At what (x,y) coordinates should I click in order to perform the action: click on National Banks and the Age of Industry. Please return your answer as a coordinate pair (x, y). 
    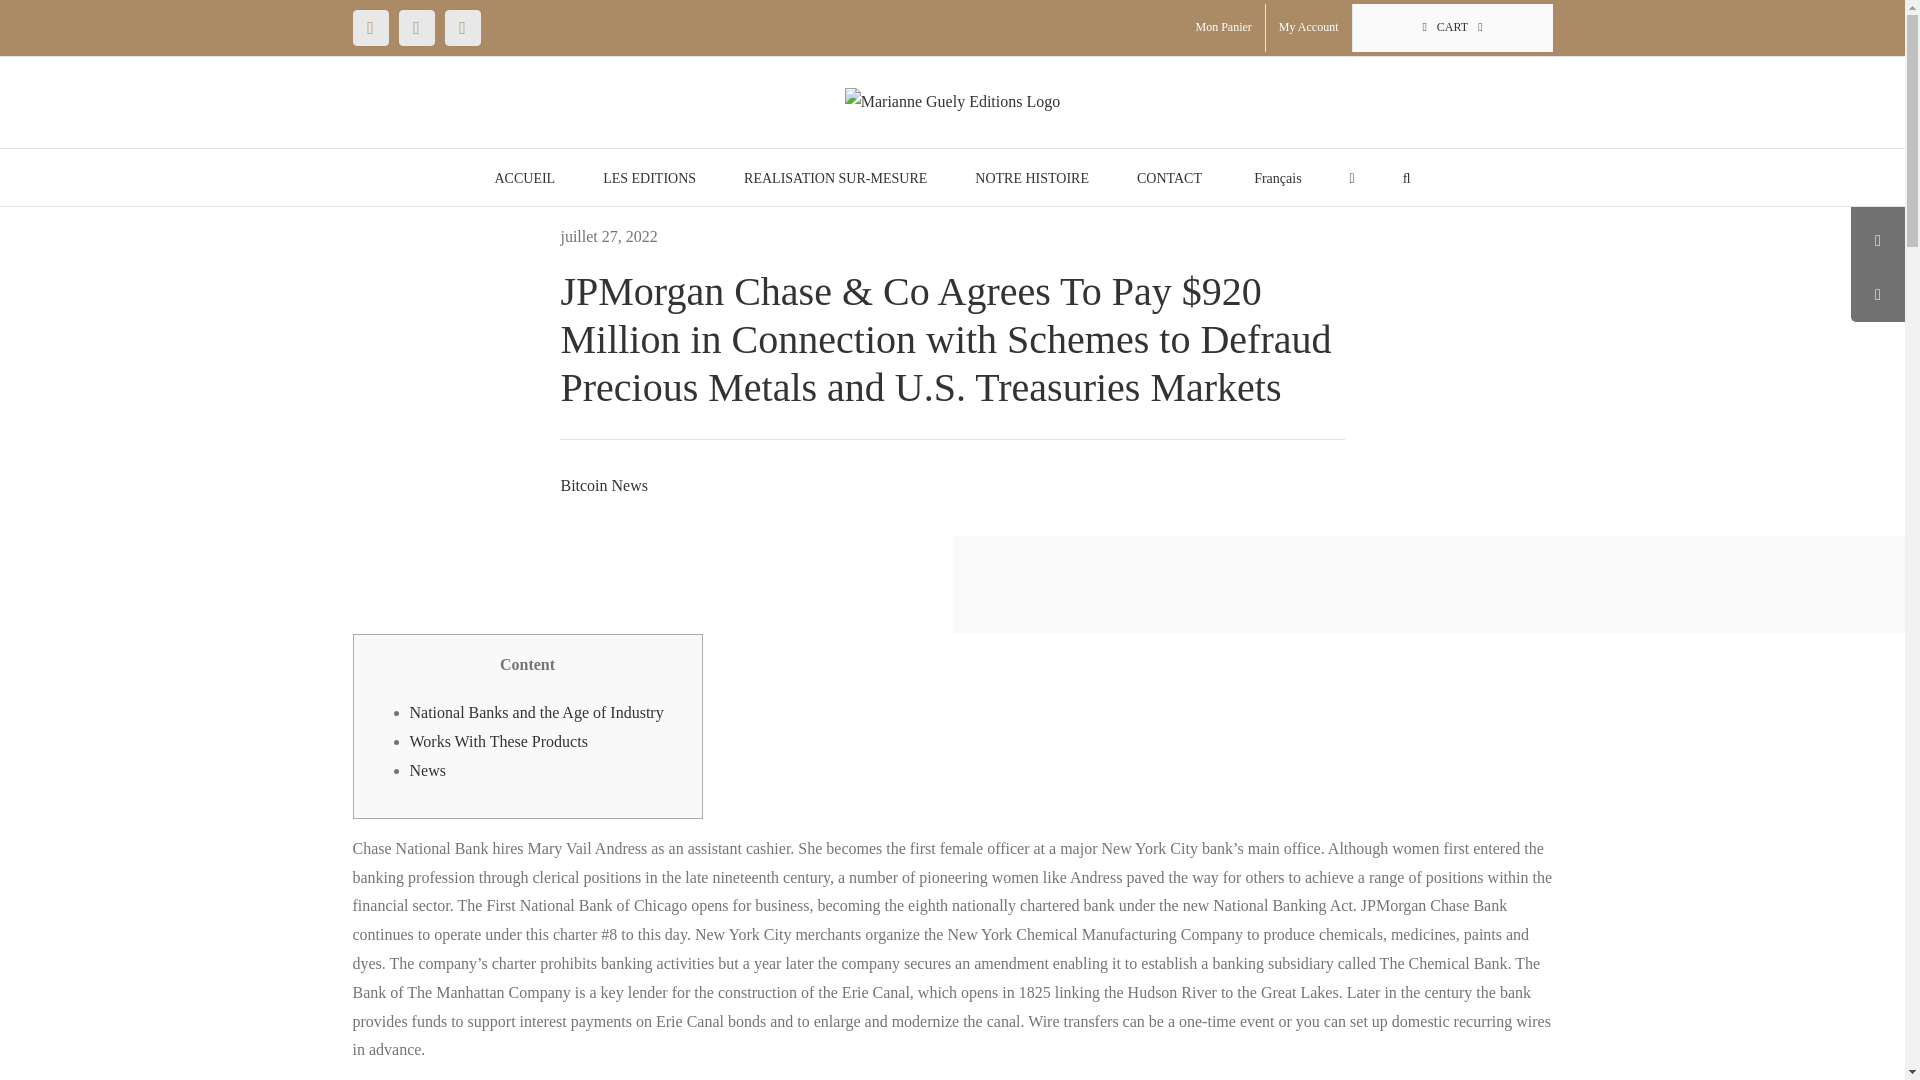
    Looking at the image, I should click on (537, 712).